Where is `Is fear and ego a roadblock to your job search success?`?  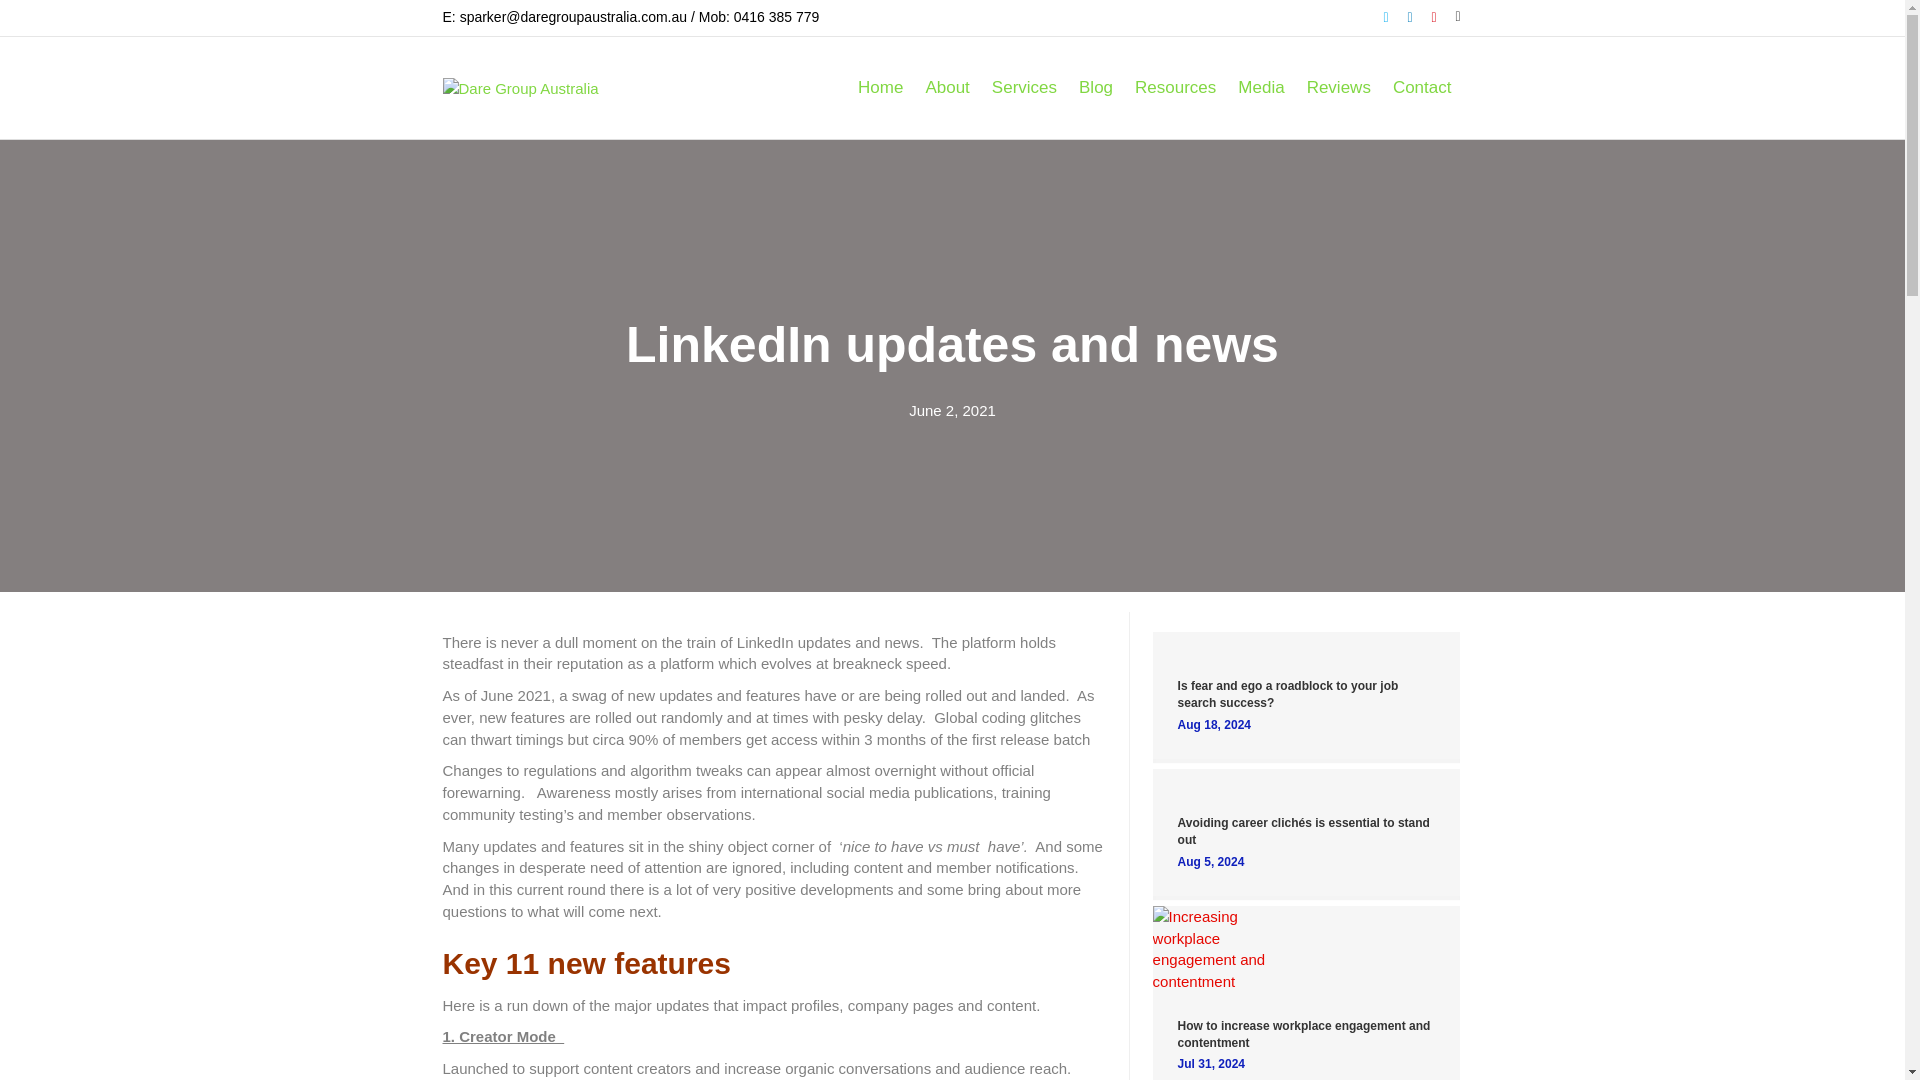
Is fear and ego a roadblock to your job search success? is located at coordinates (1288, 694).